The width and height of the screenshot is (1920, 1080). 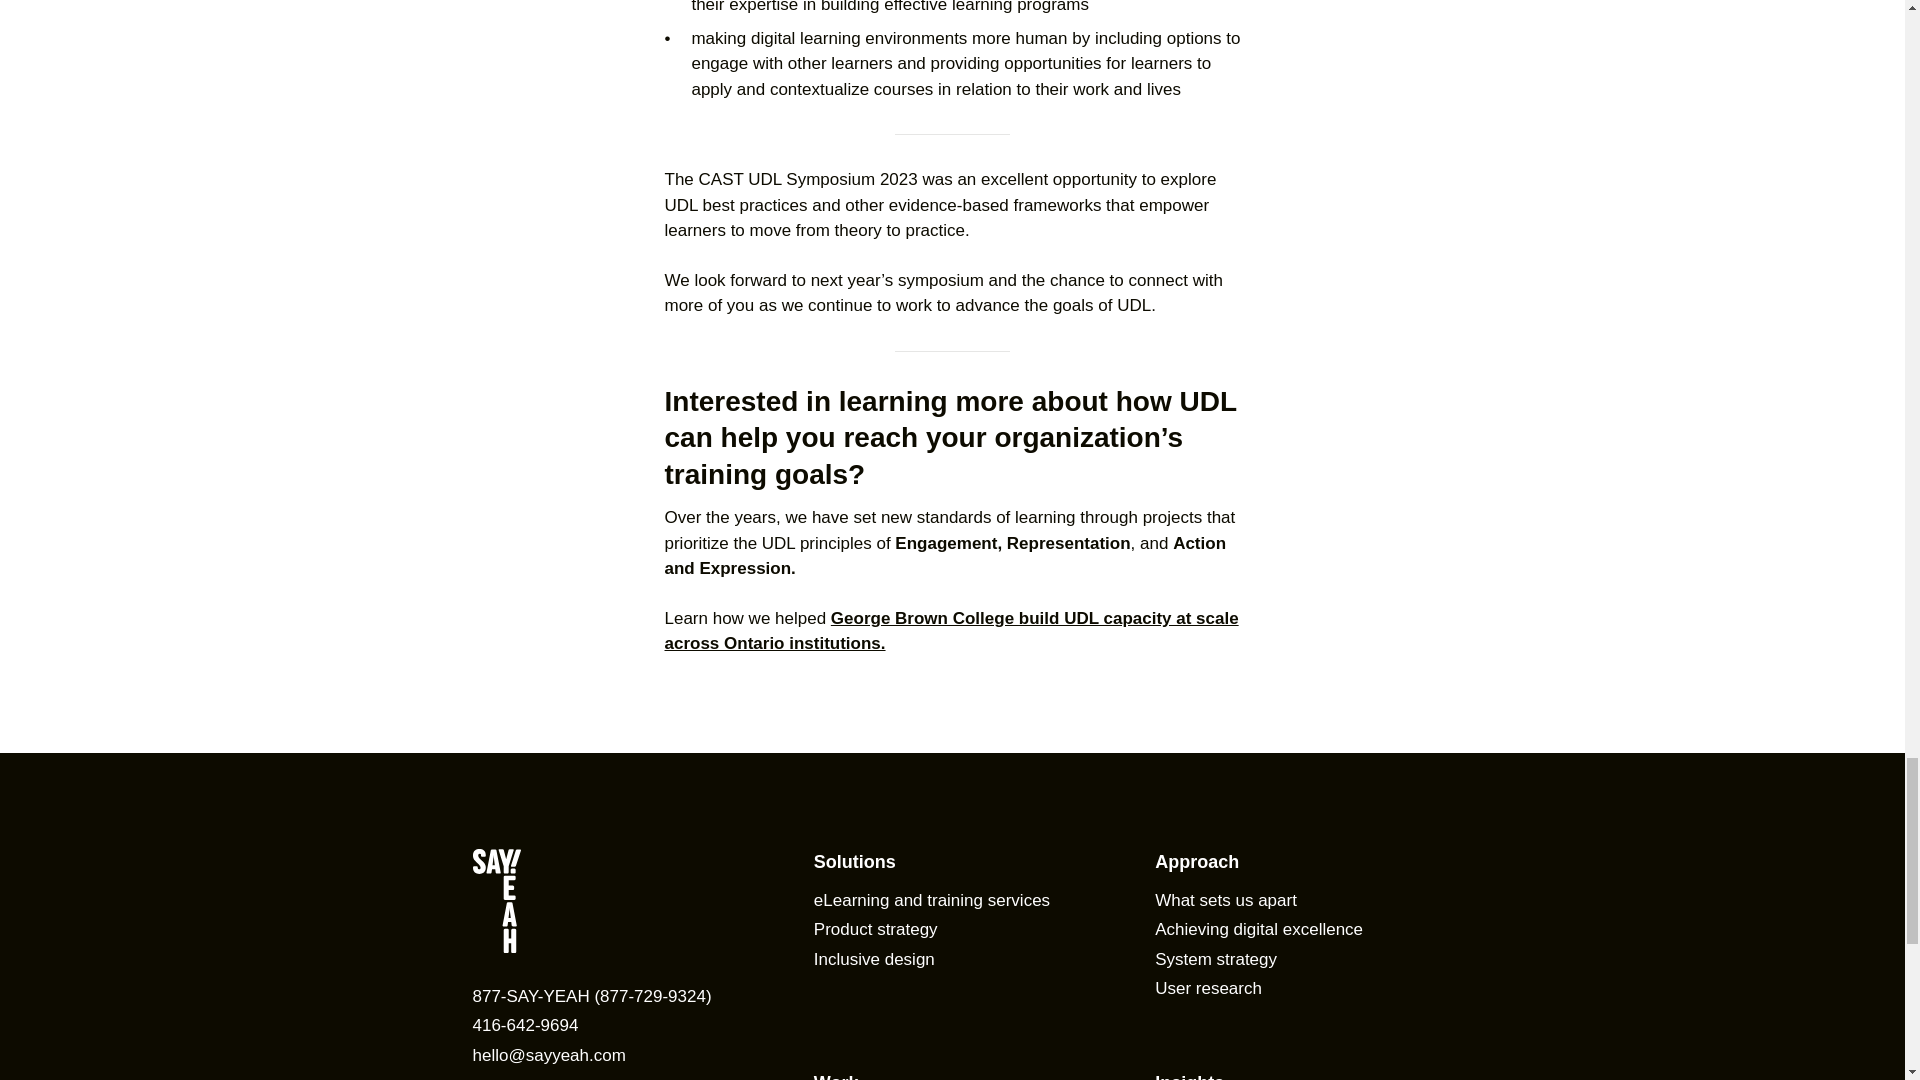 I want to click on System strategy, so click(x=1216, y=959).